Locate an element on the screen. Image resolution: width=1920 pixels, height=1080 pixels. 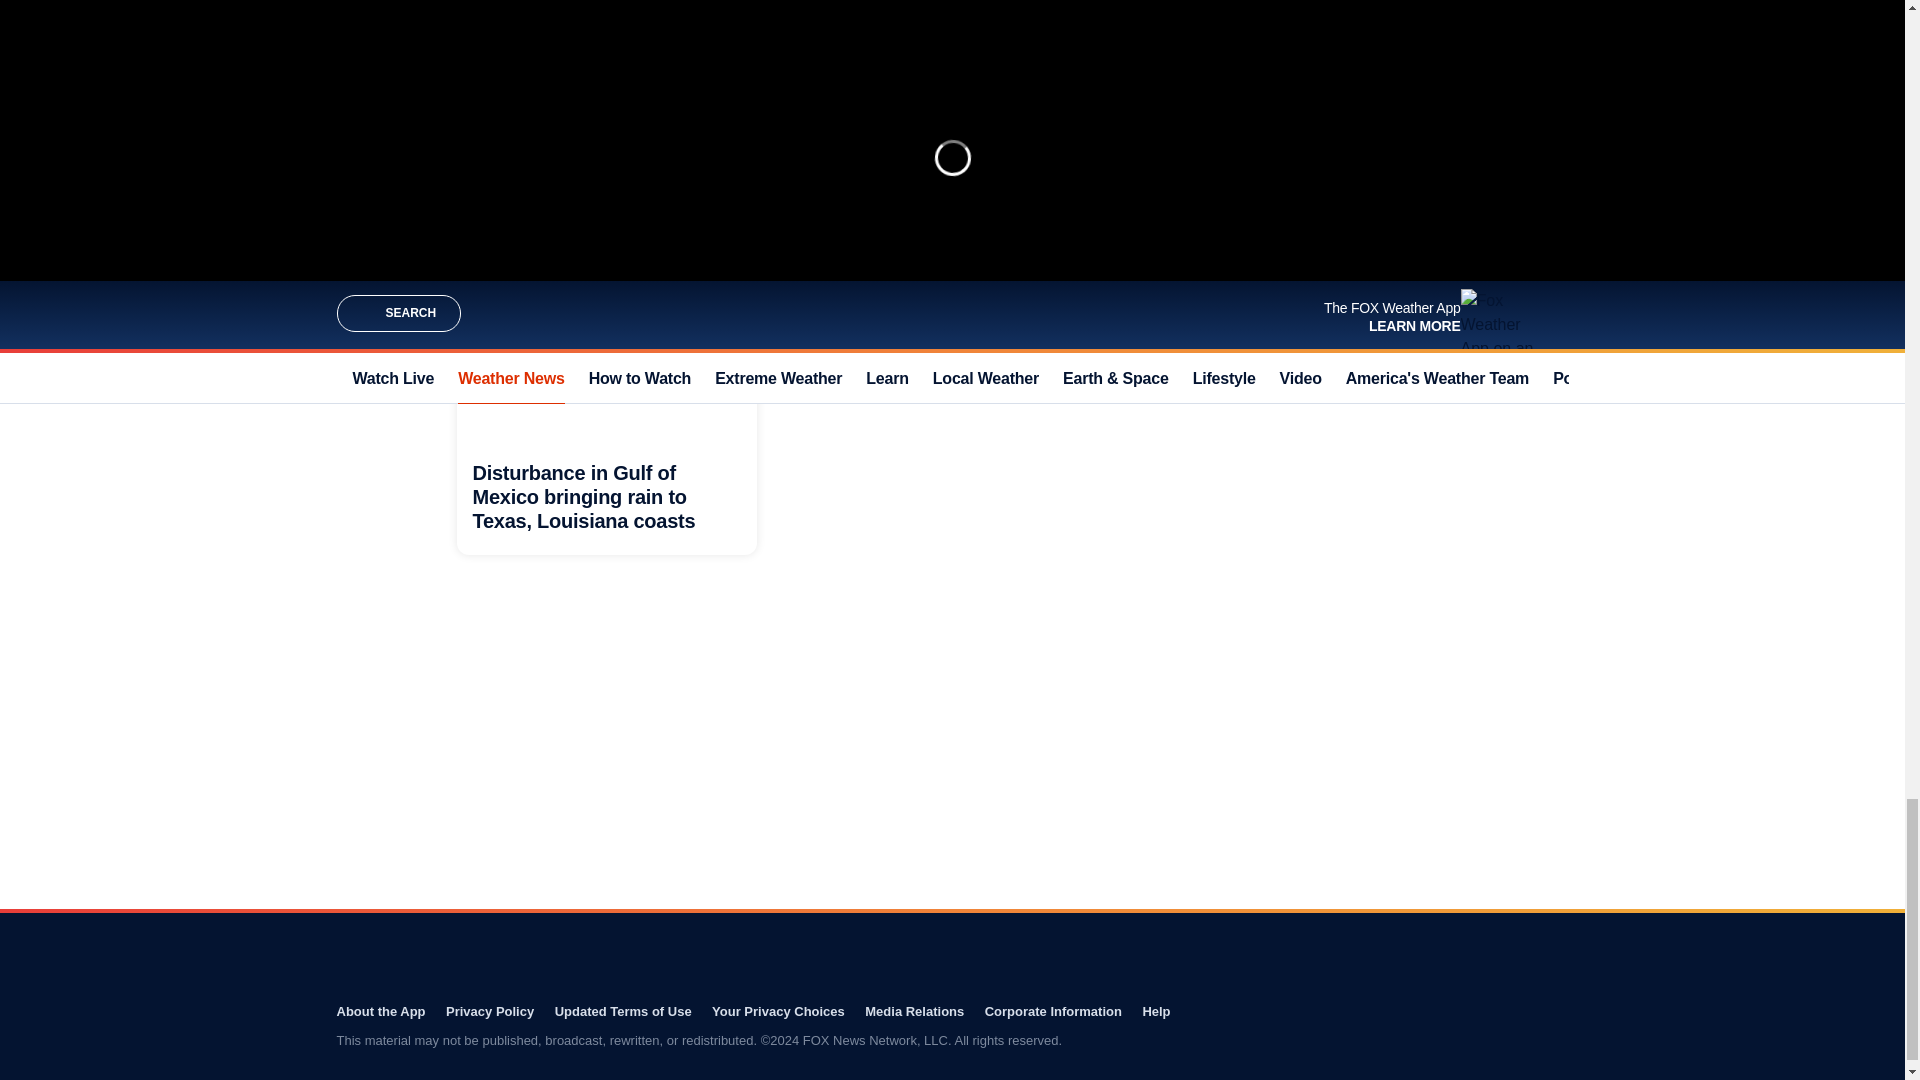
FLORIDA is located at coordinates (922, 312).